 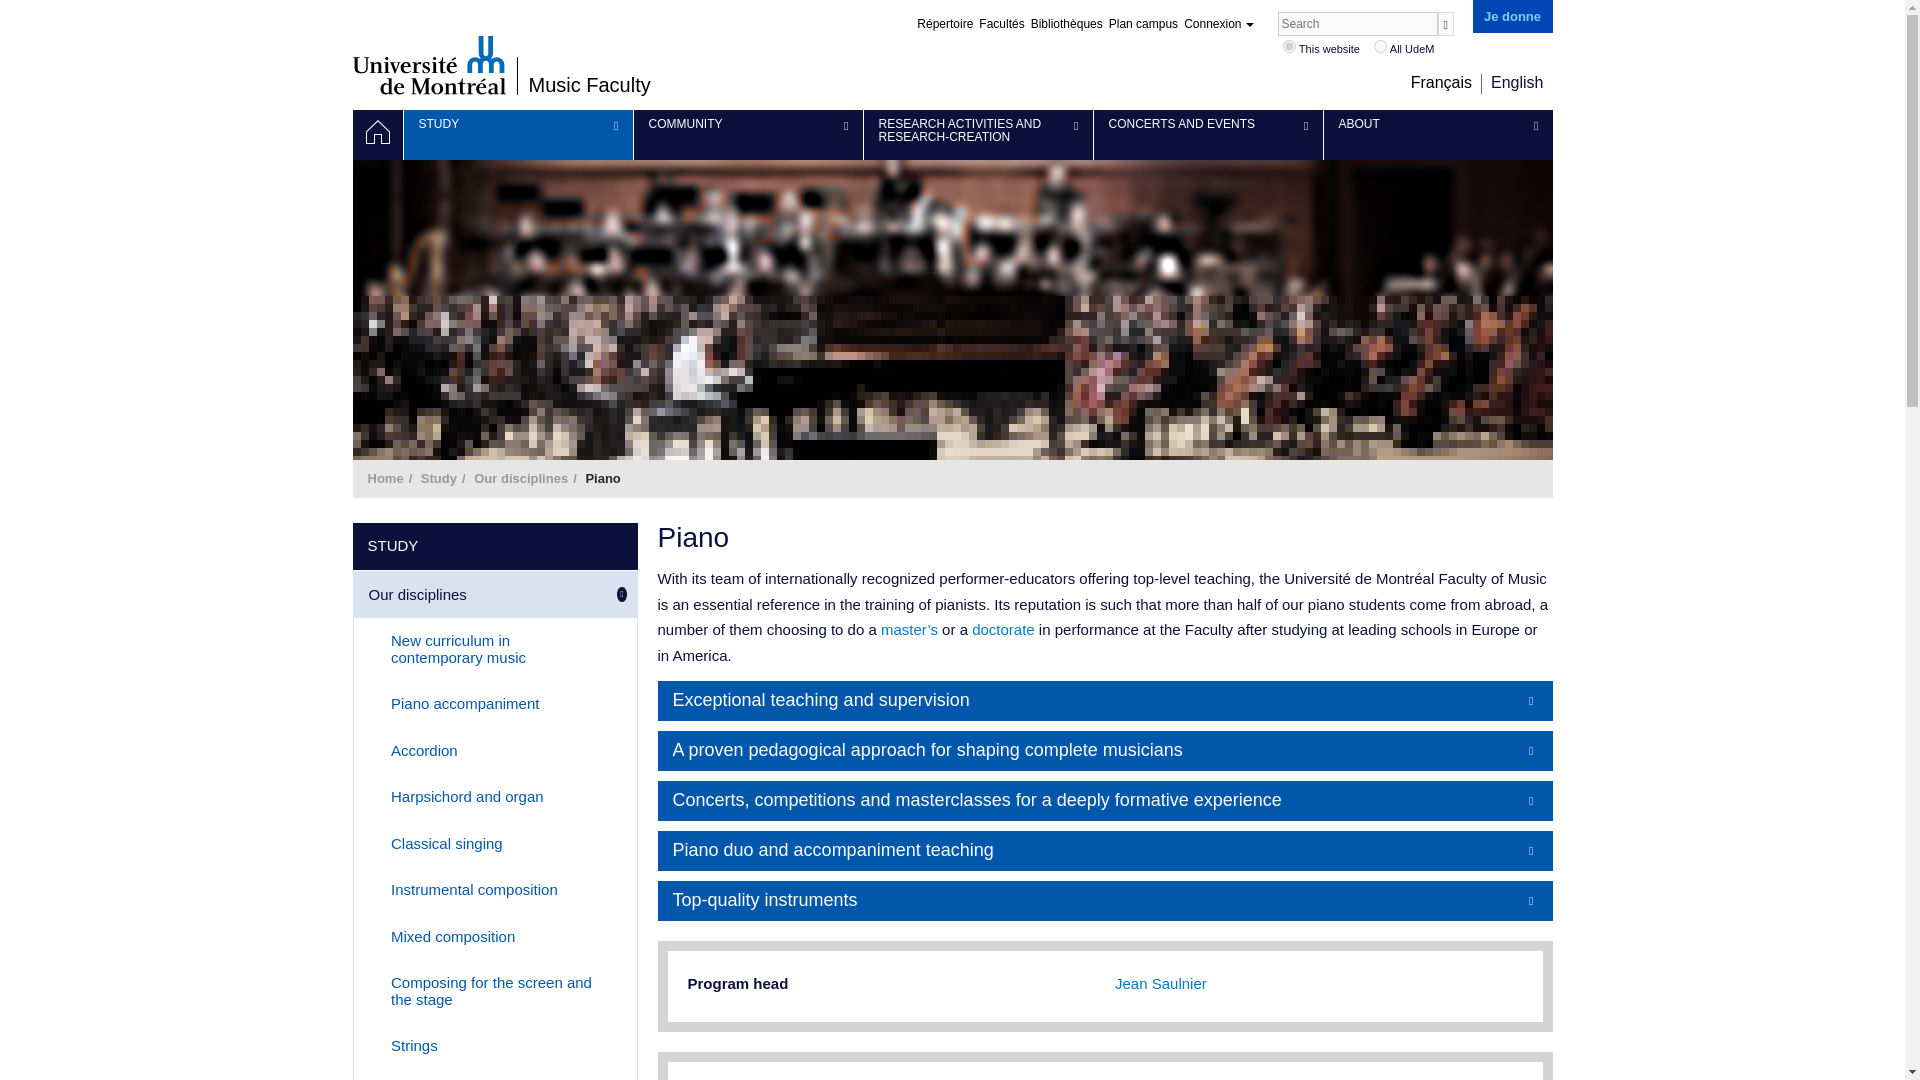 What do you see at coordinates (1218, 24) in the screenshot?
I see `Connexion` at bounding box center [1218, 24].